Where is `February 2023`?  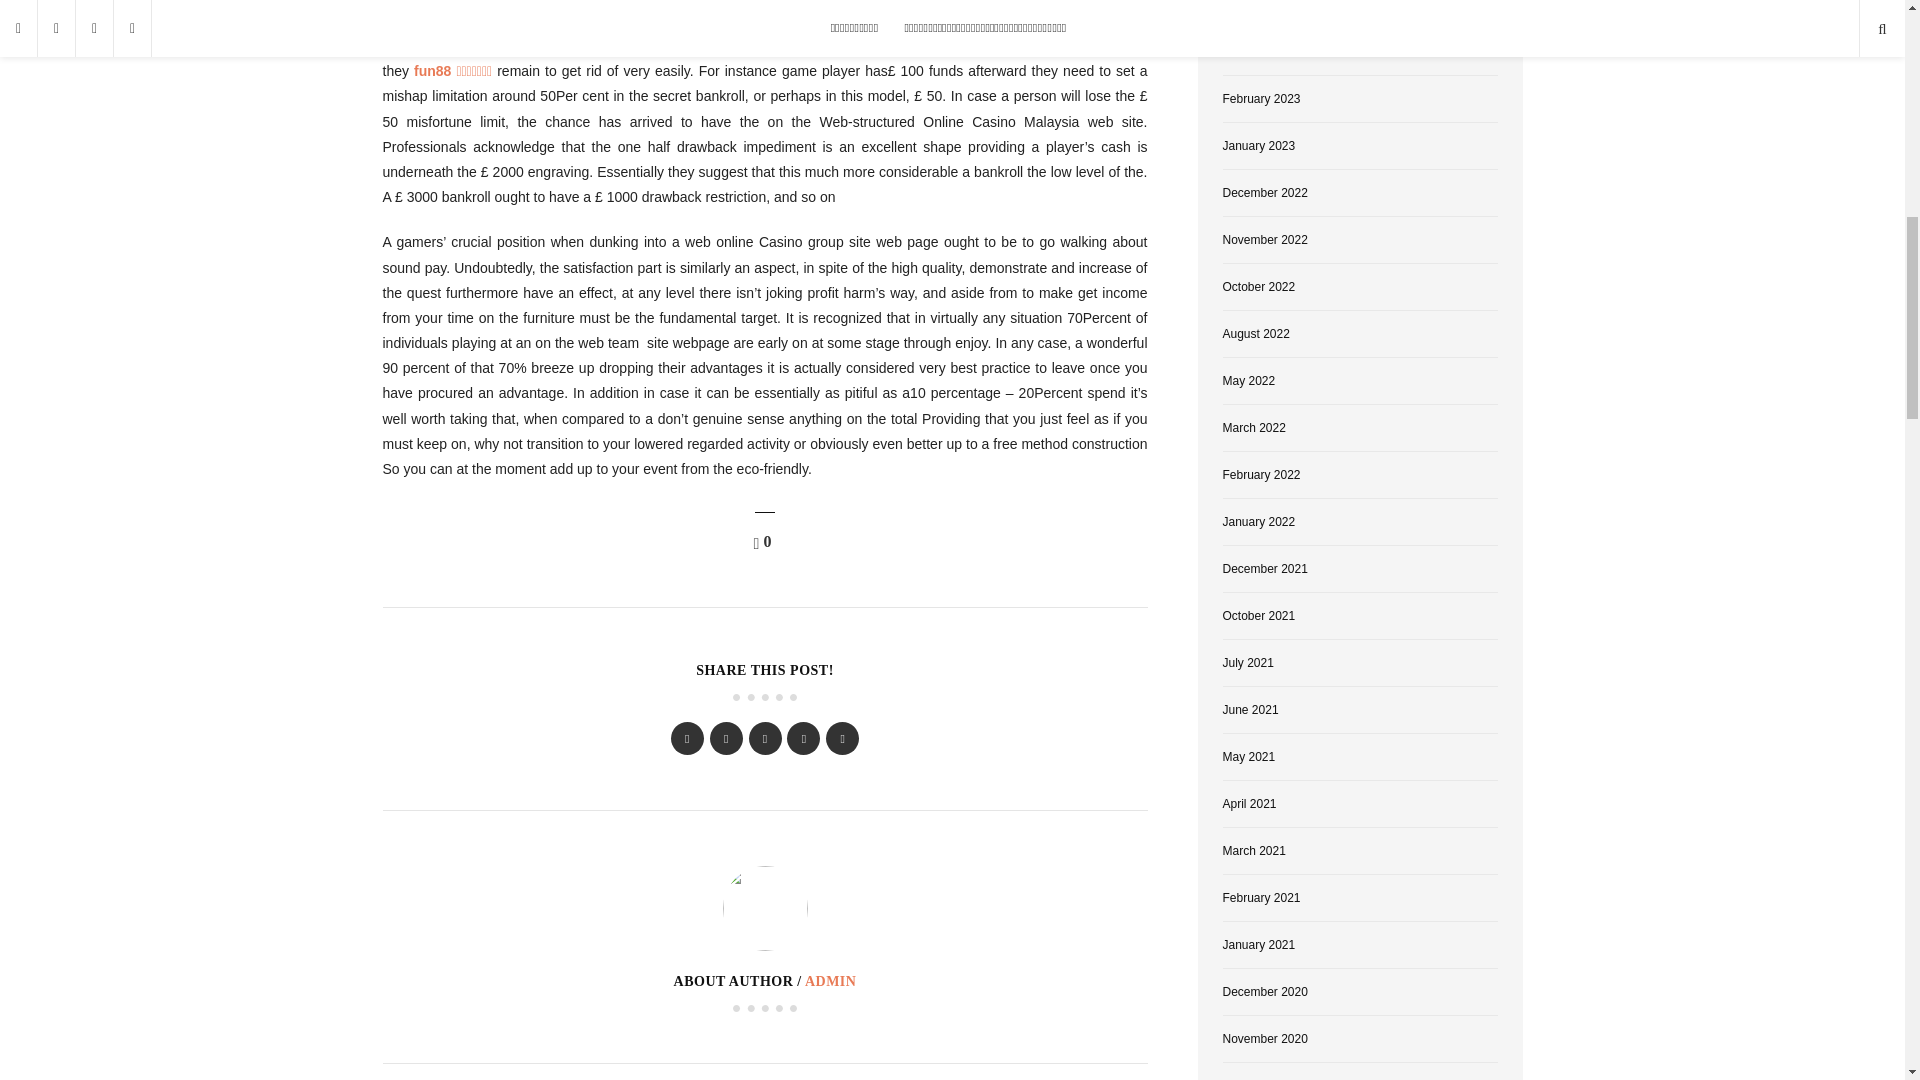
February 2023 is located at coordinates (1260, 98).